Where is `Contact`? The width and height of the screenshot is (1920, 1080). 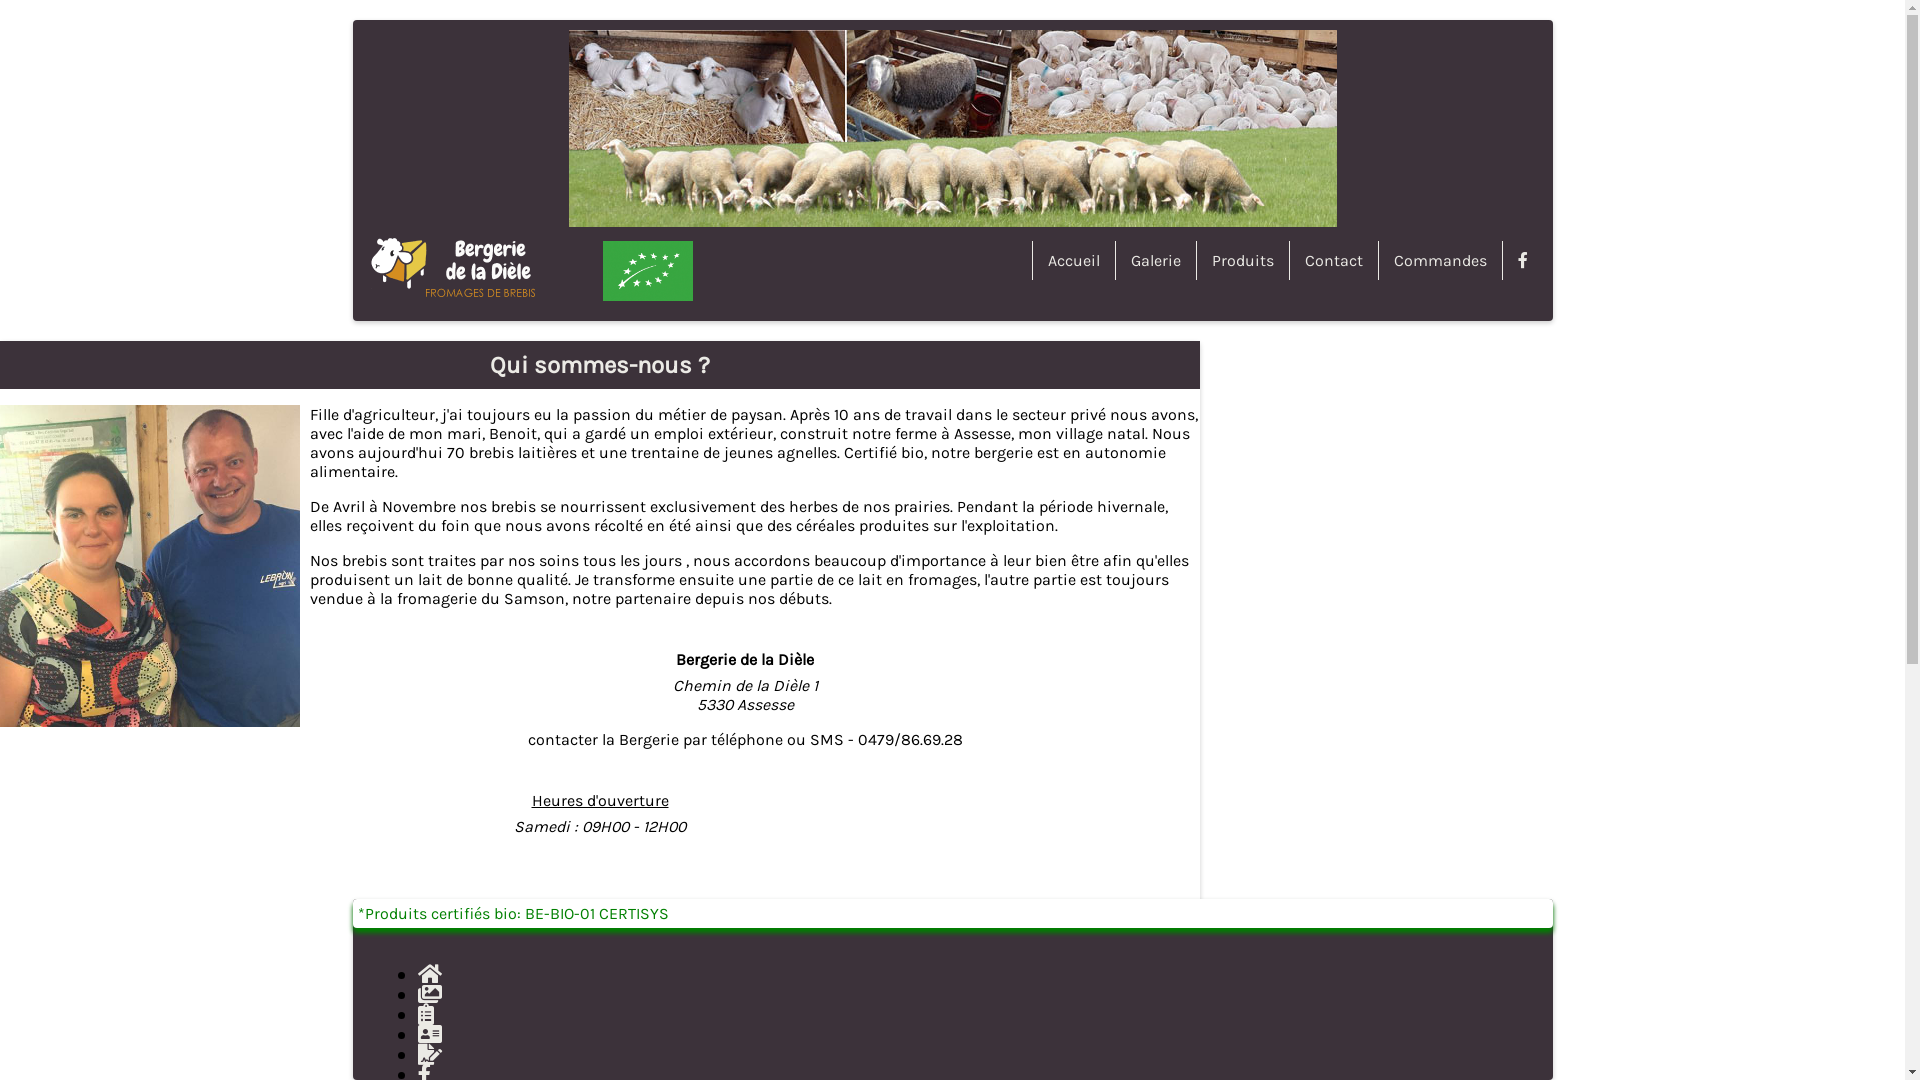
Contact is located at coordinates (1332, 260).